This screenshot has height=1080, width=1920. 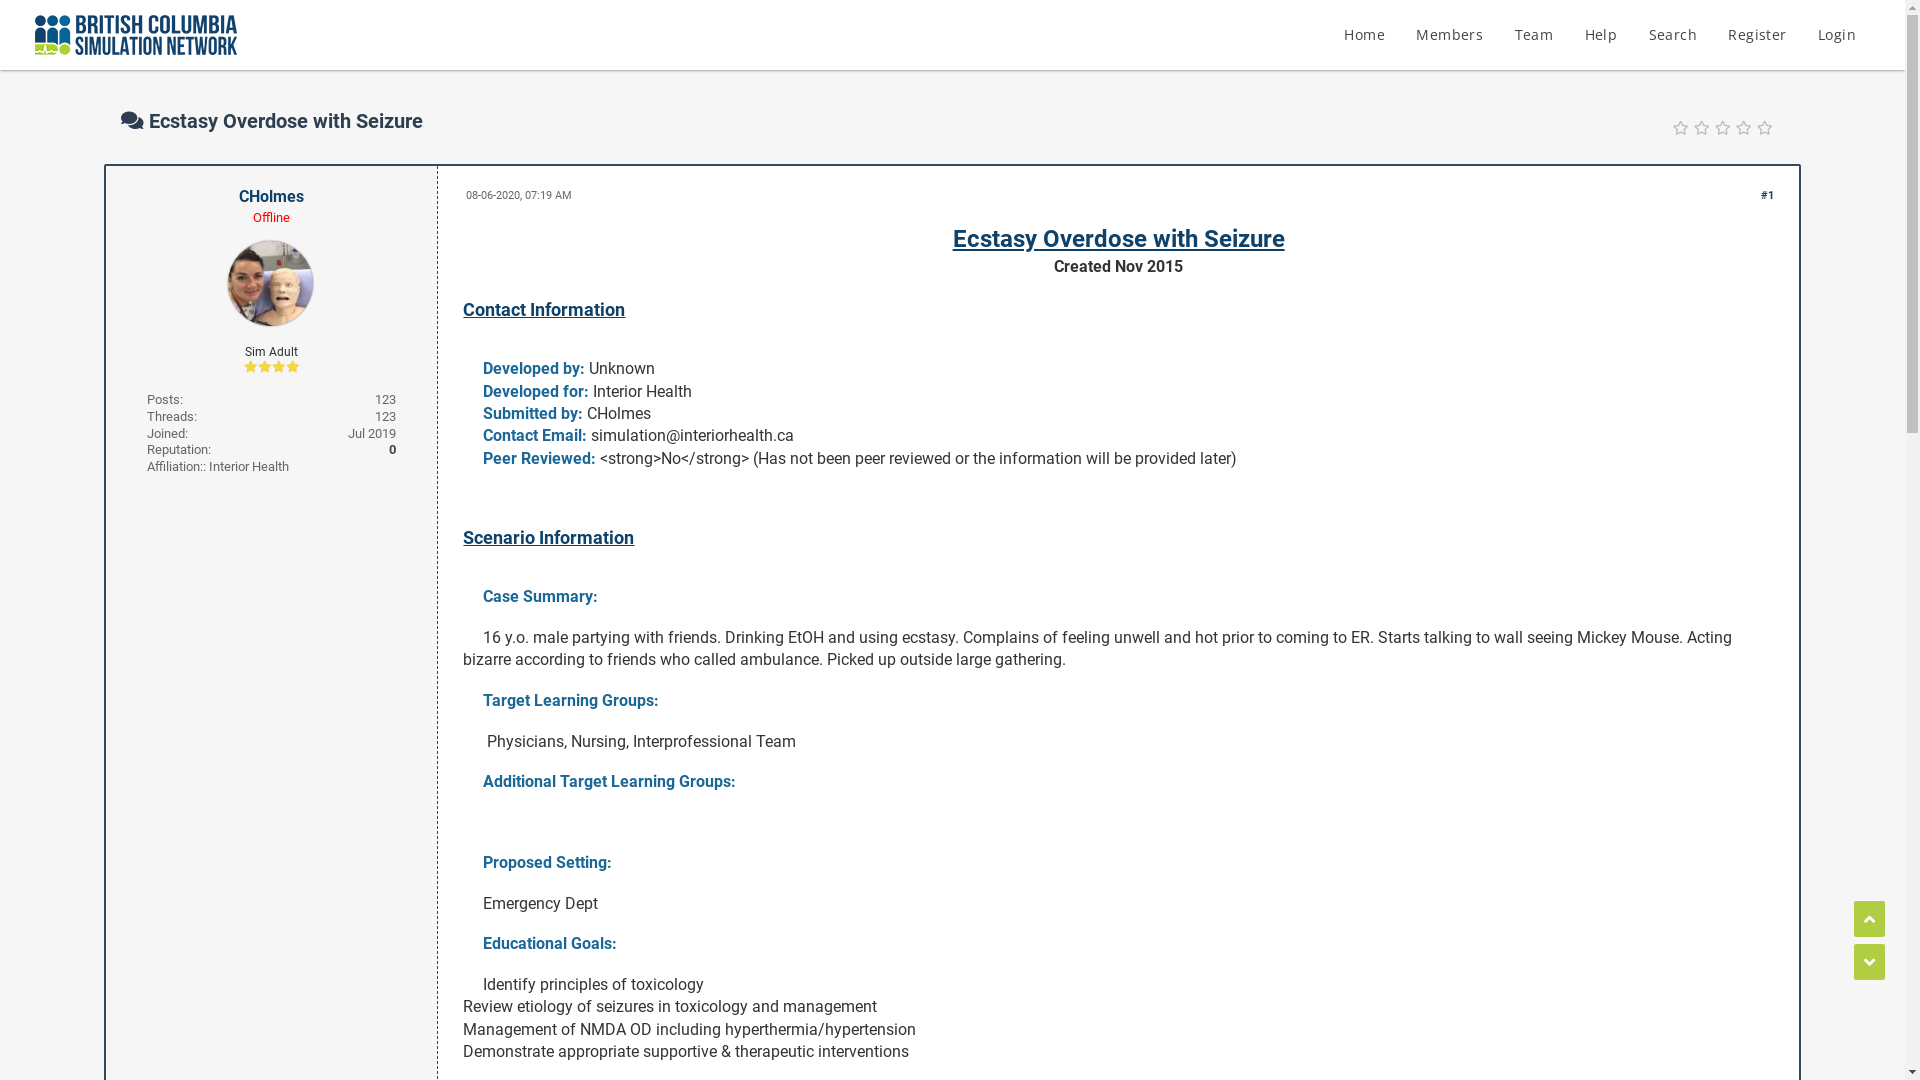 I want to click on #1, so click(x=1768, y=196).